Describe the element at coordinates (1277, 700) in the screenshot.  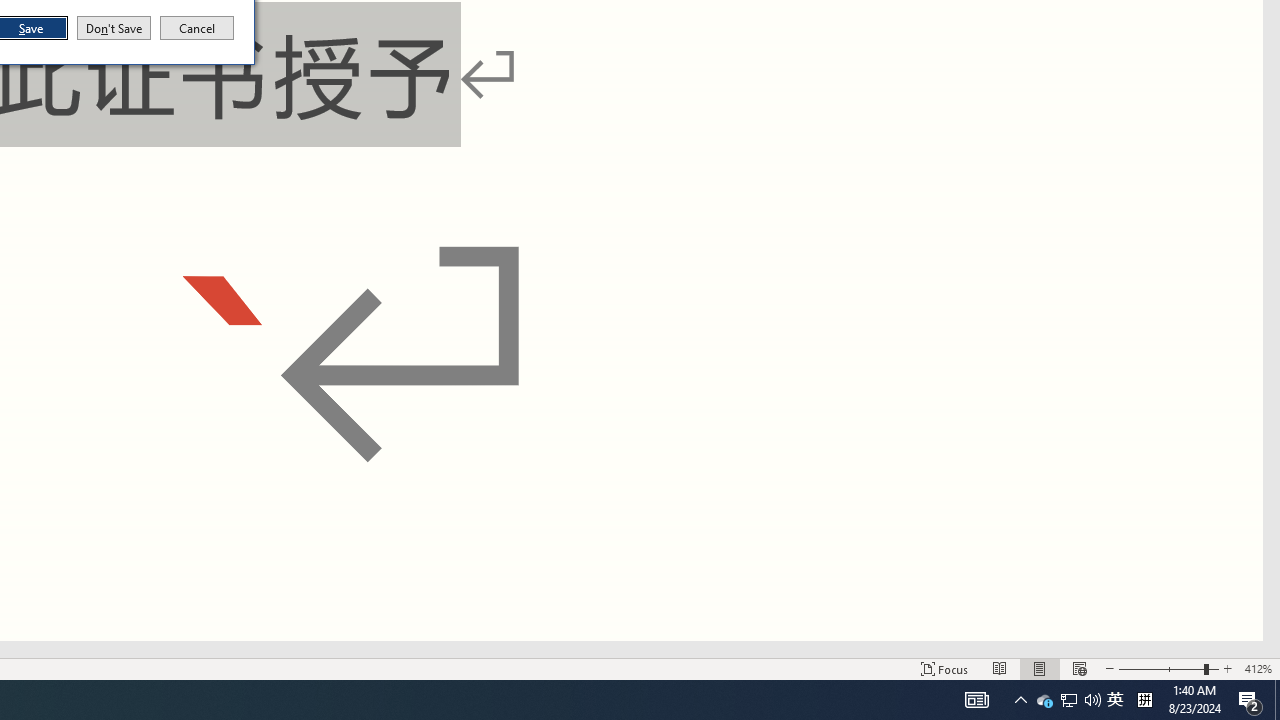
I see `Tray Input Indicator - Chinese (Simplified, China)` at that location.